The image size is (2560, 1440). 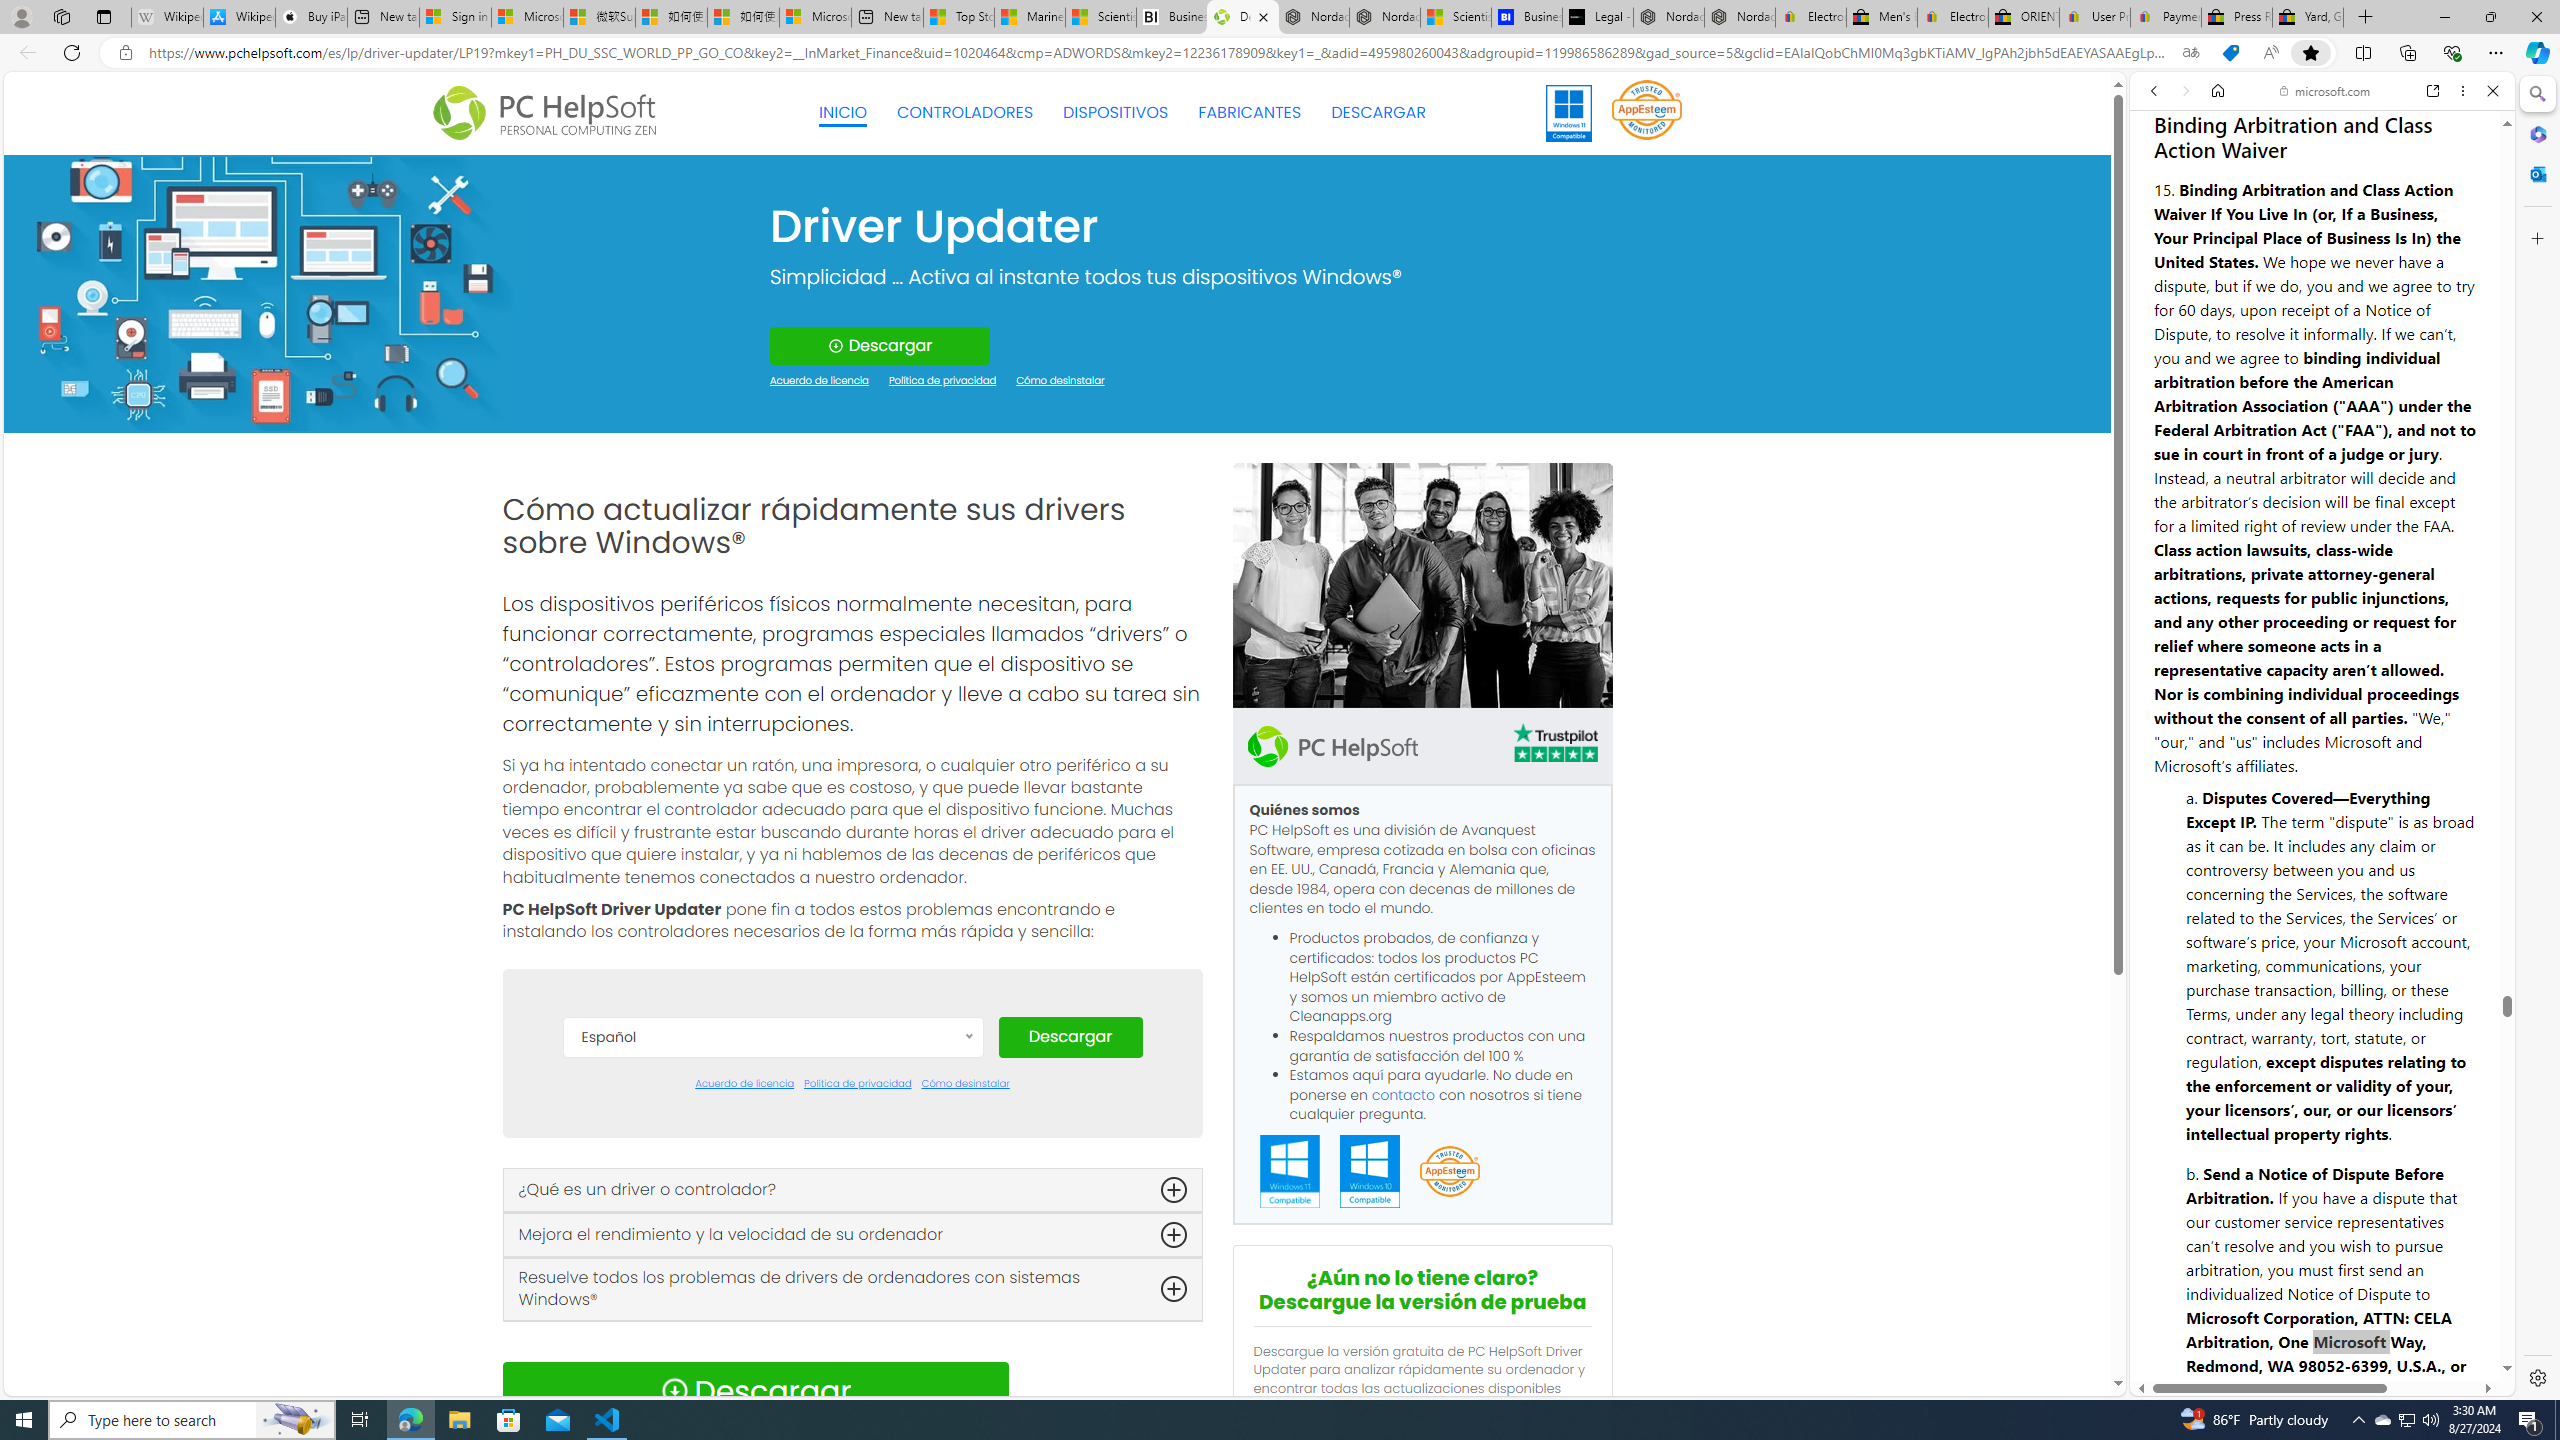 What do you see at coordinates (772, 1192) in the screenshot?
I see `Deutsch` at bounding box center [772, 1192].